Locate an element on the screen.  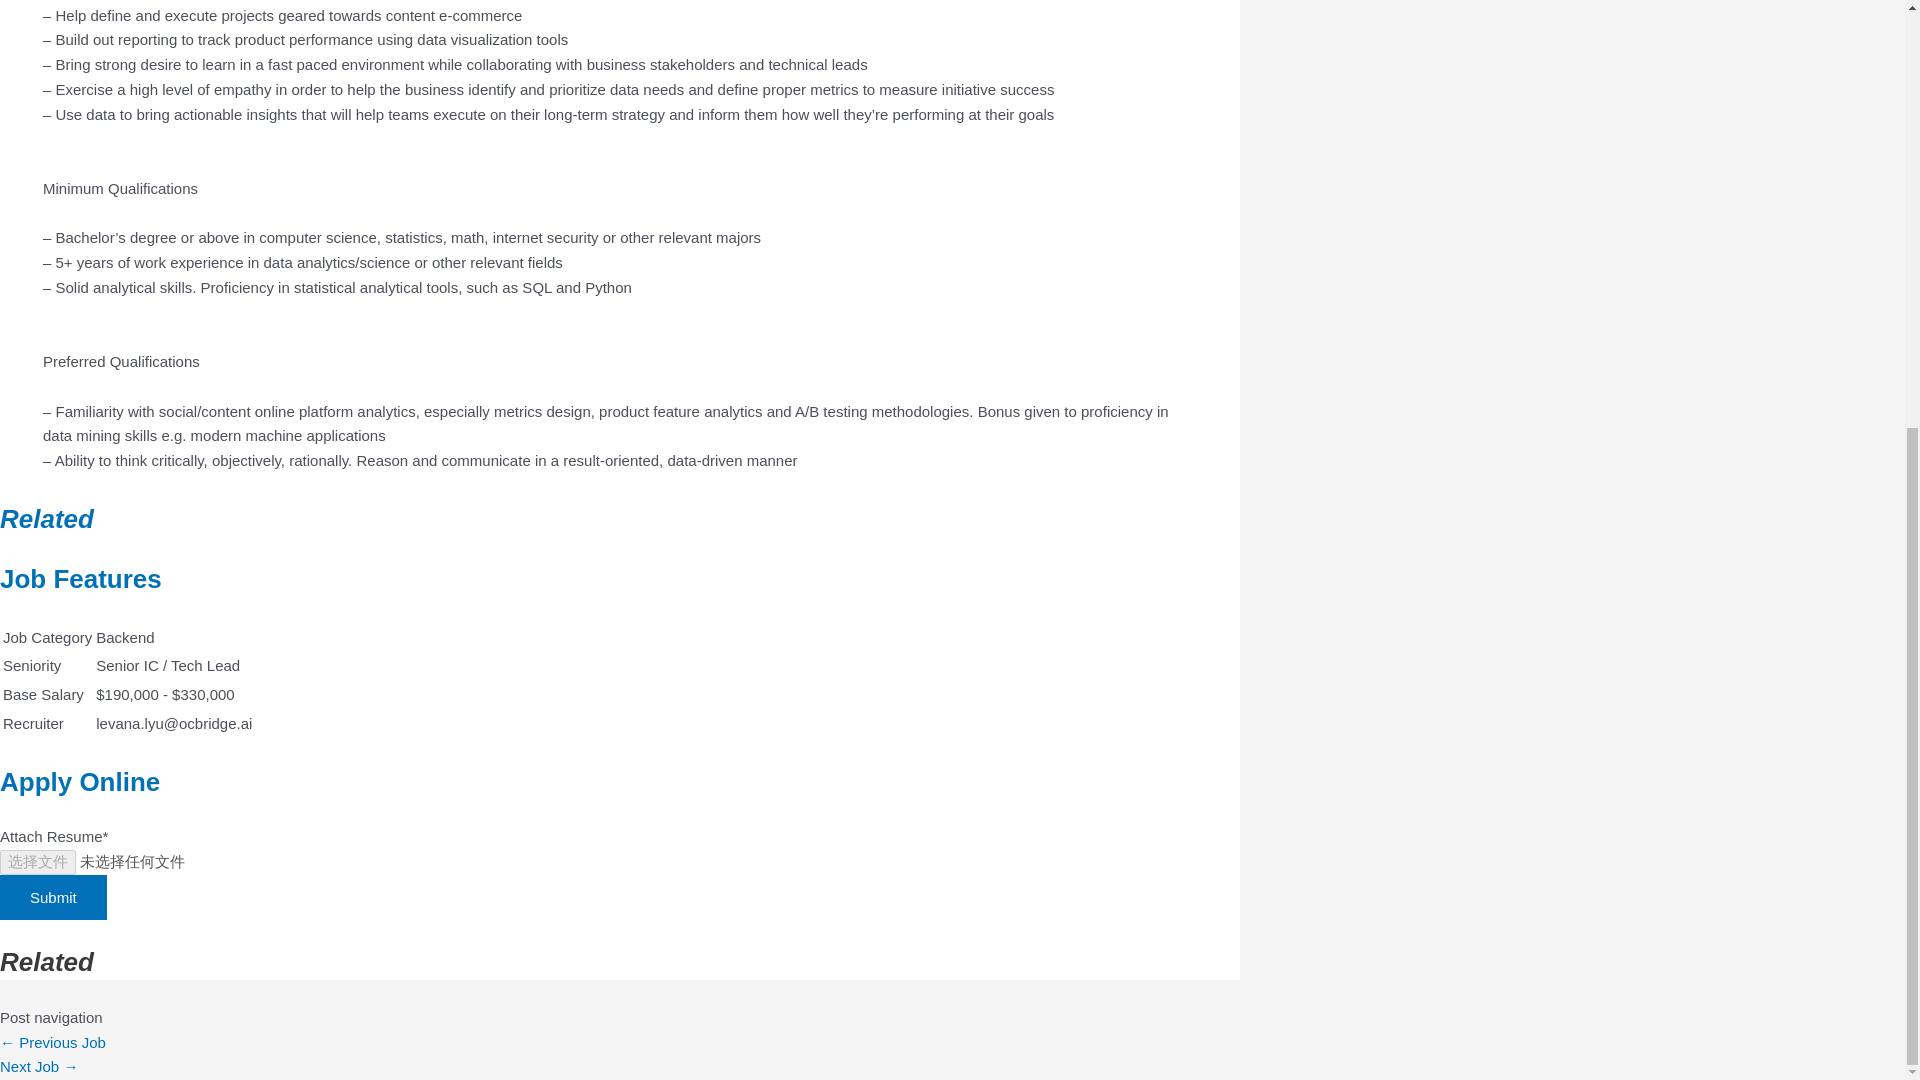
Senior Machine Learning Engineer, App Ads and Gaming - 2888 is located at coordinates (39, 1066).